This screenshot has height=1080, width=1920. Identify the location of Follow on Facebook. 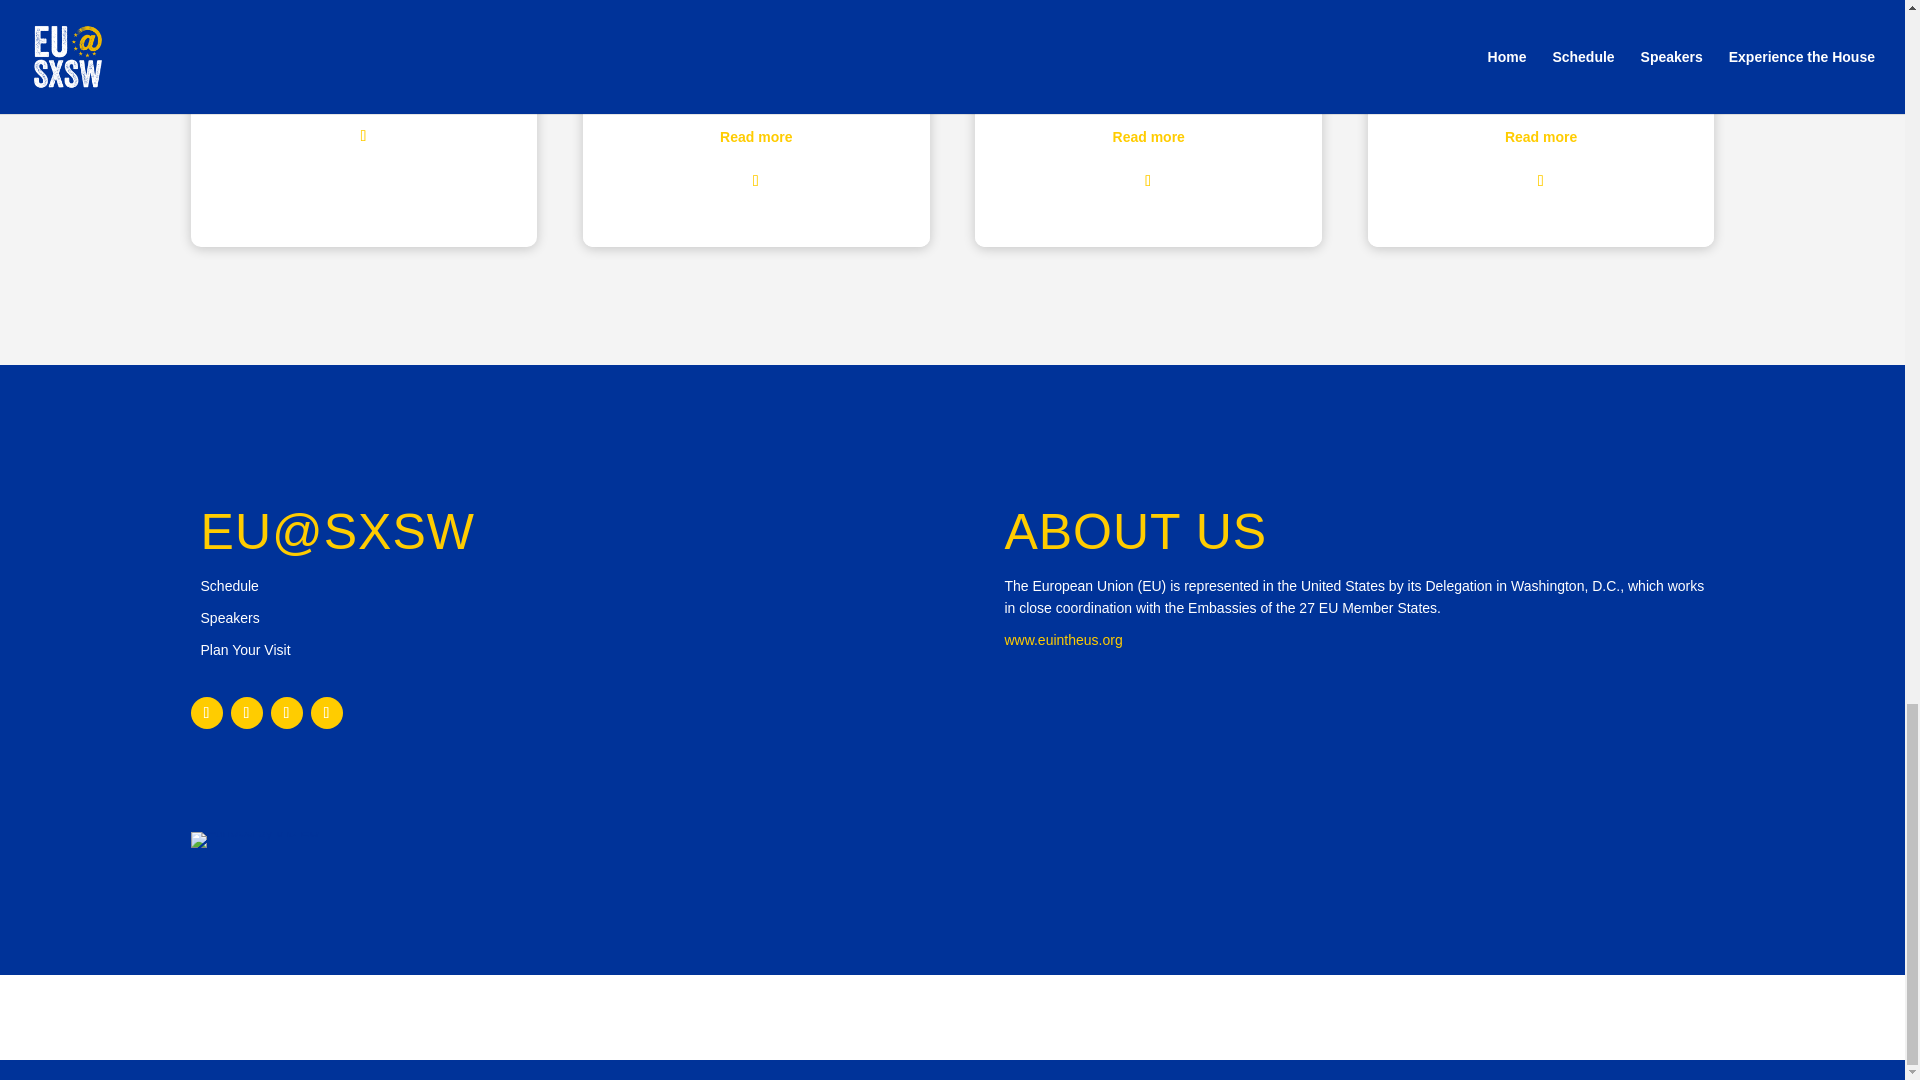
(246, 712).